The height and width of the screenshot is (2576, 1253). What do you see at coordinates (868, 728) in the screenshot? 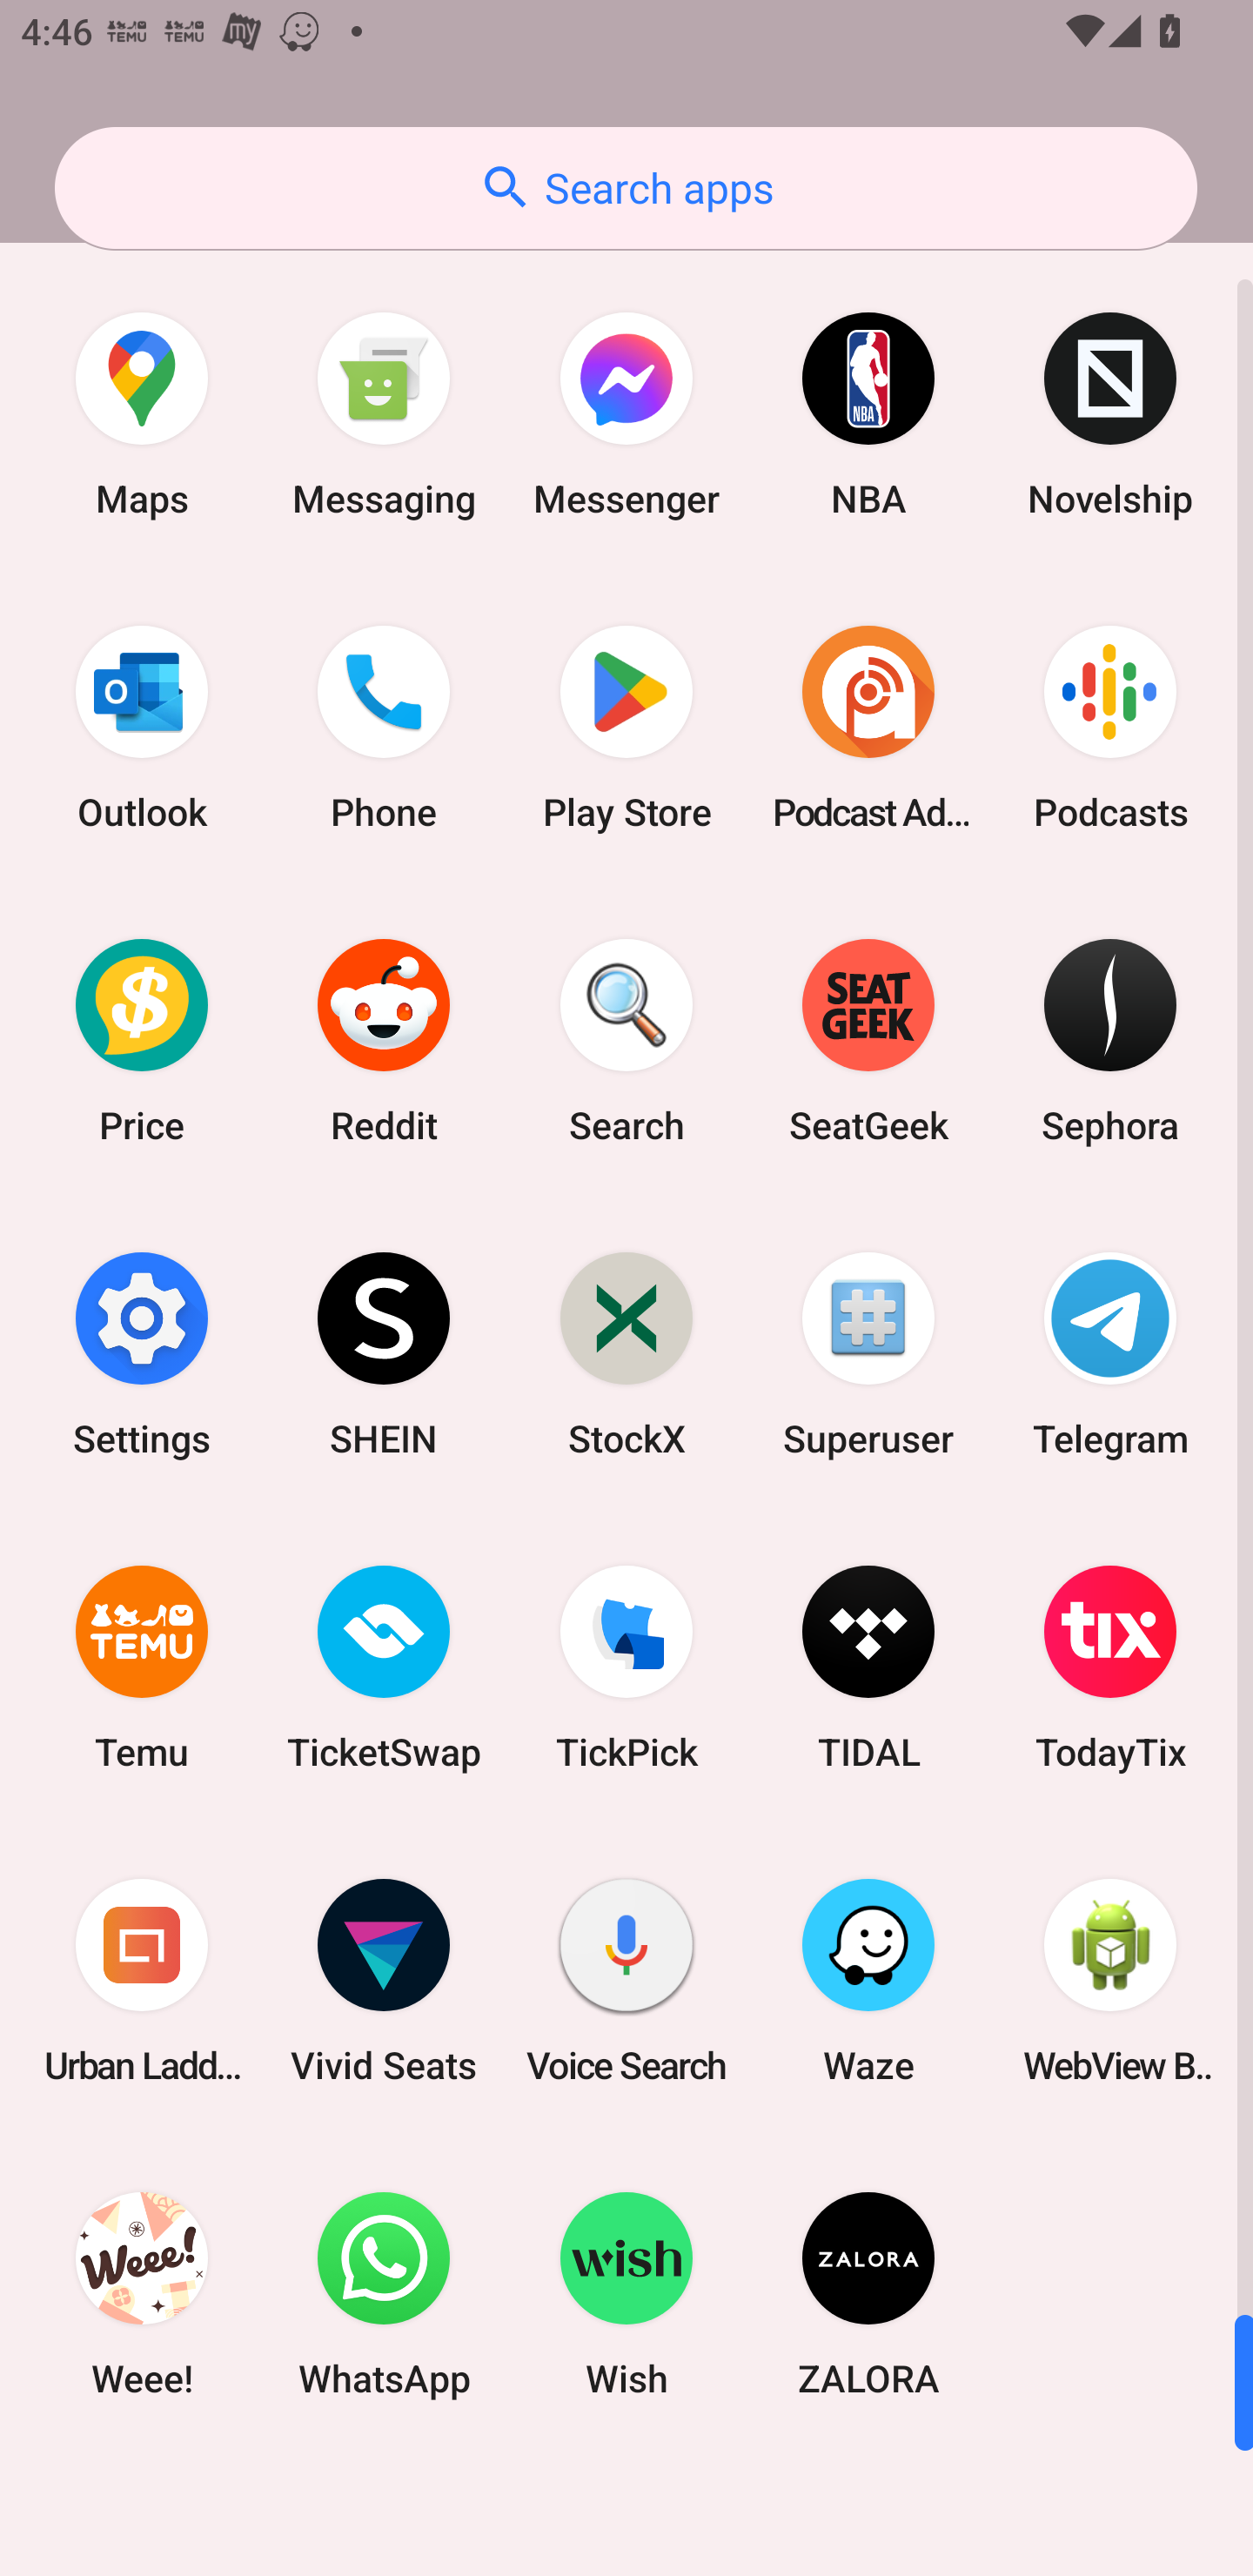
I see `Podcast Addict` at bounding box center [868, 728].